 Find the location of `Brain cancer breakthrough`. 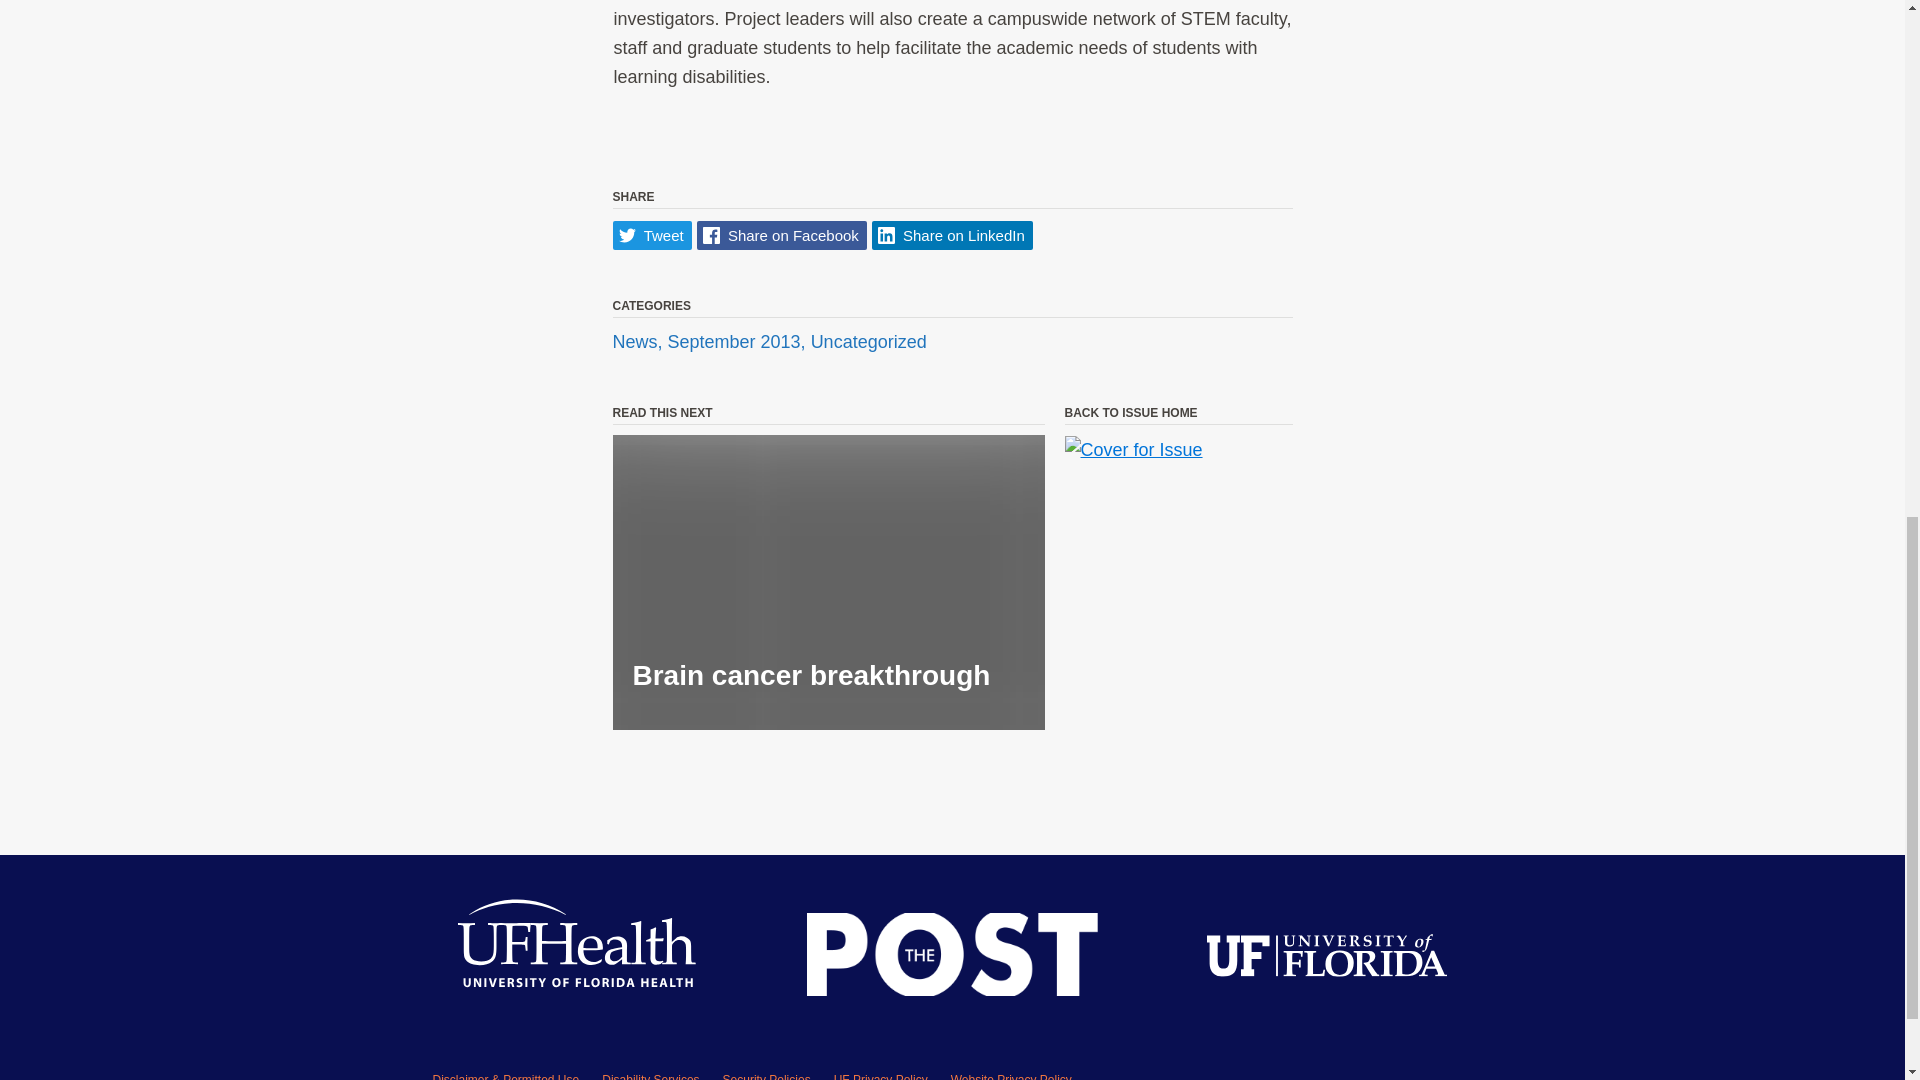

Brain cancer breakthrough is located at coordinates (828, 582).